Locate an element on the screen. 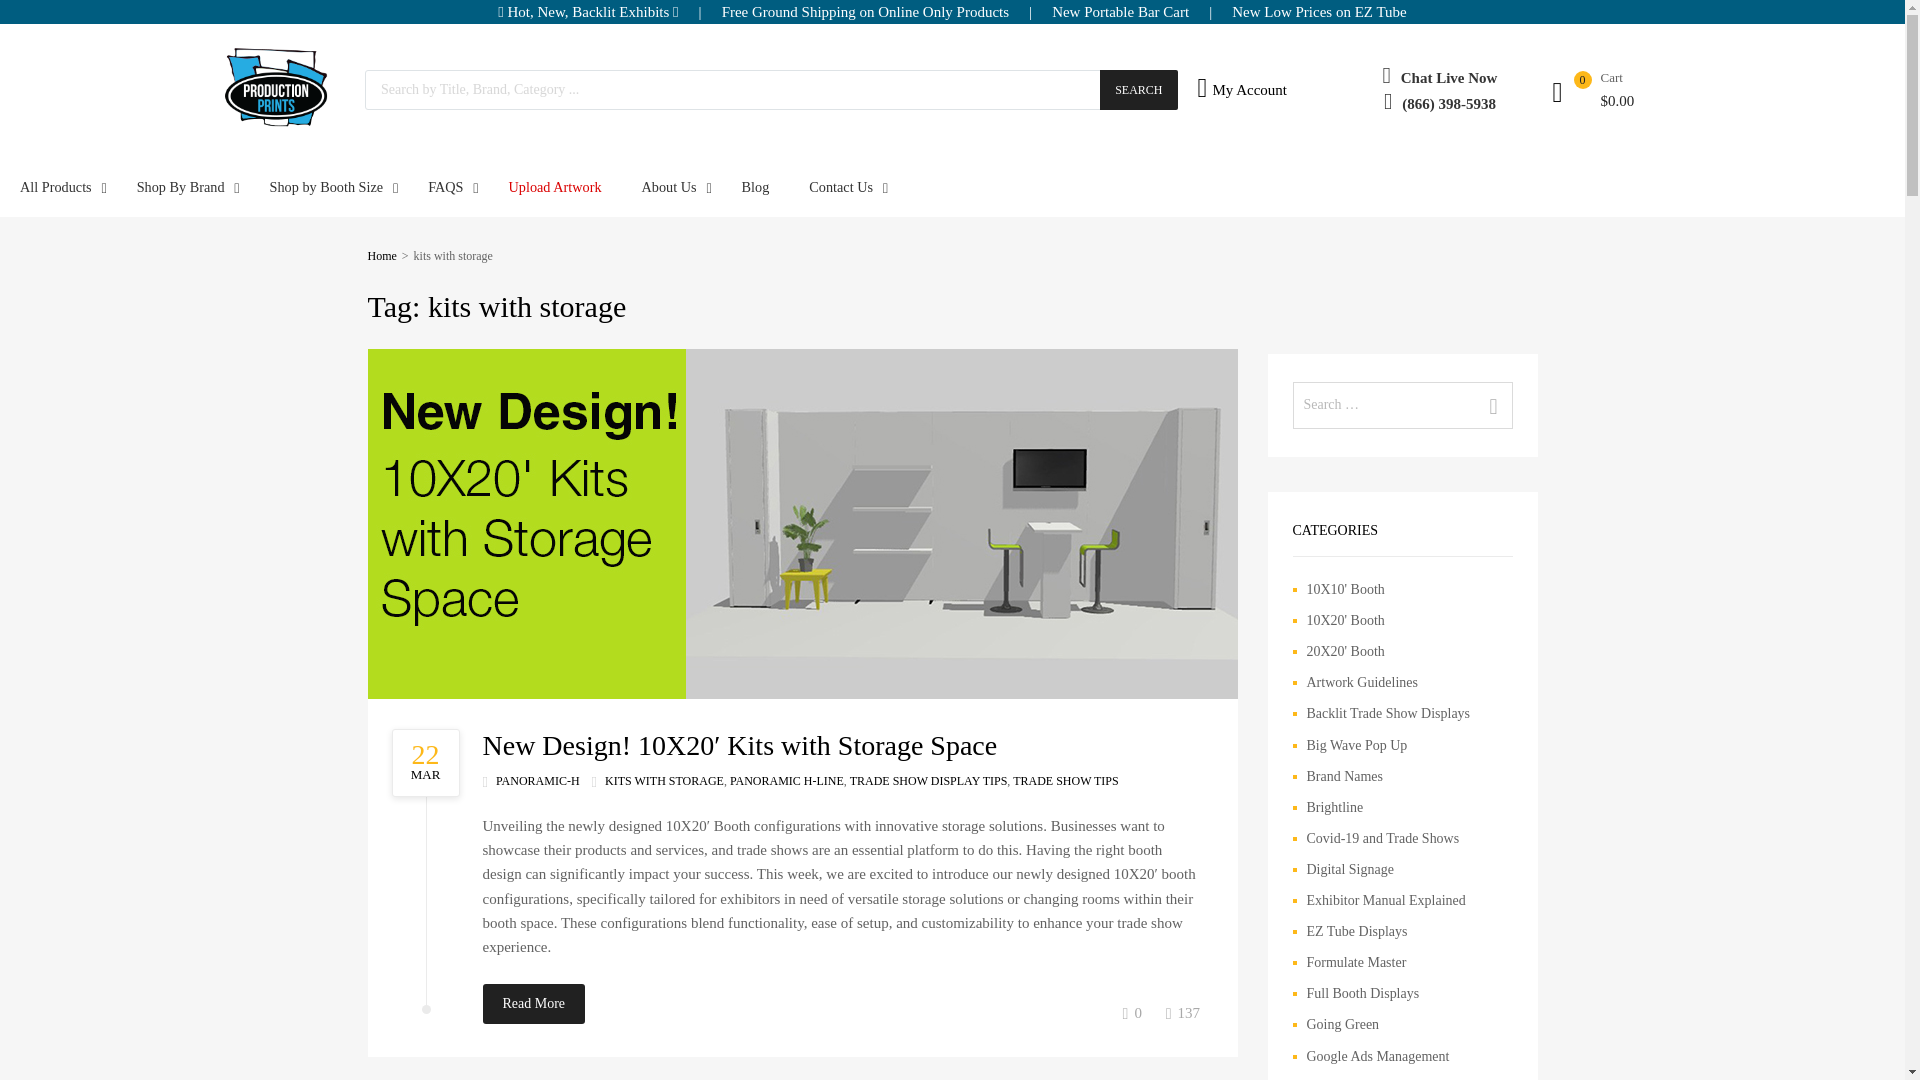  Click here to read more is located at coordinates (430, 763).